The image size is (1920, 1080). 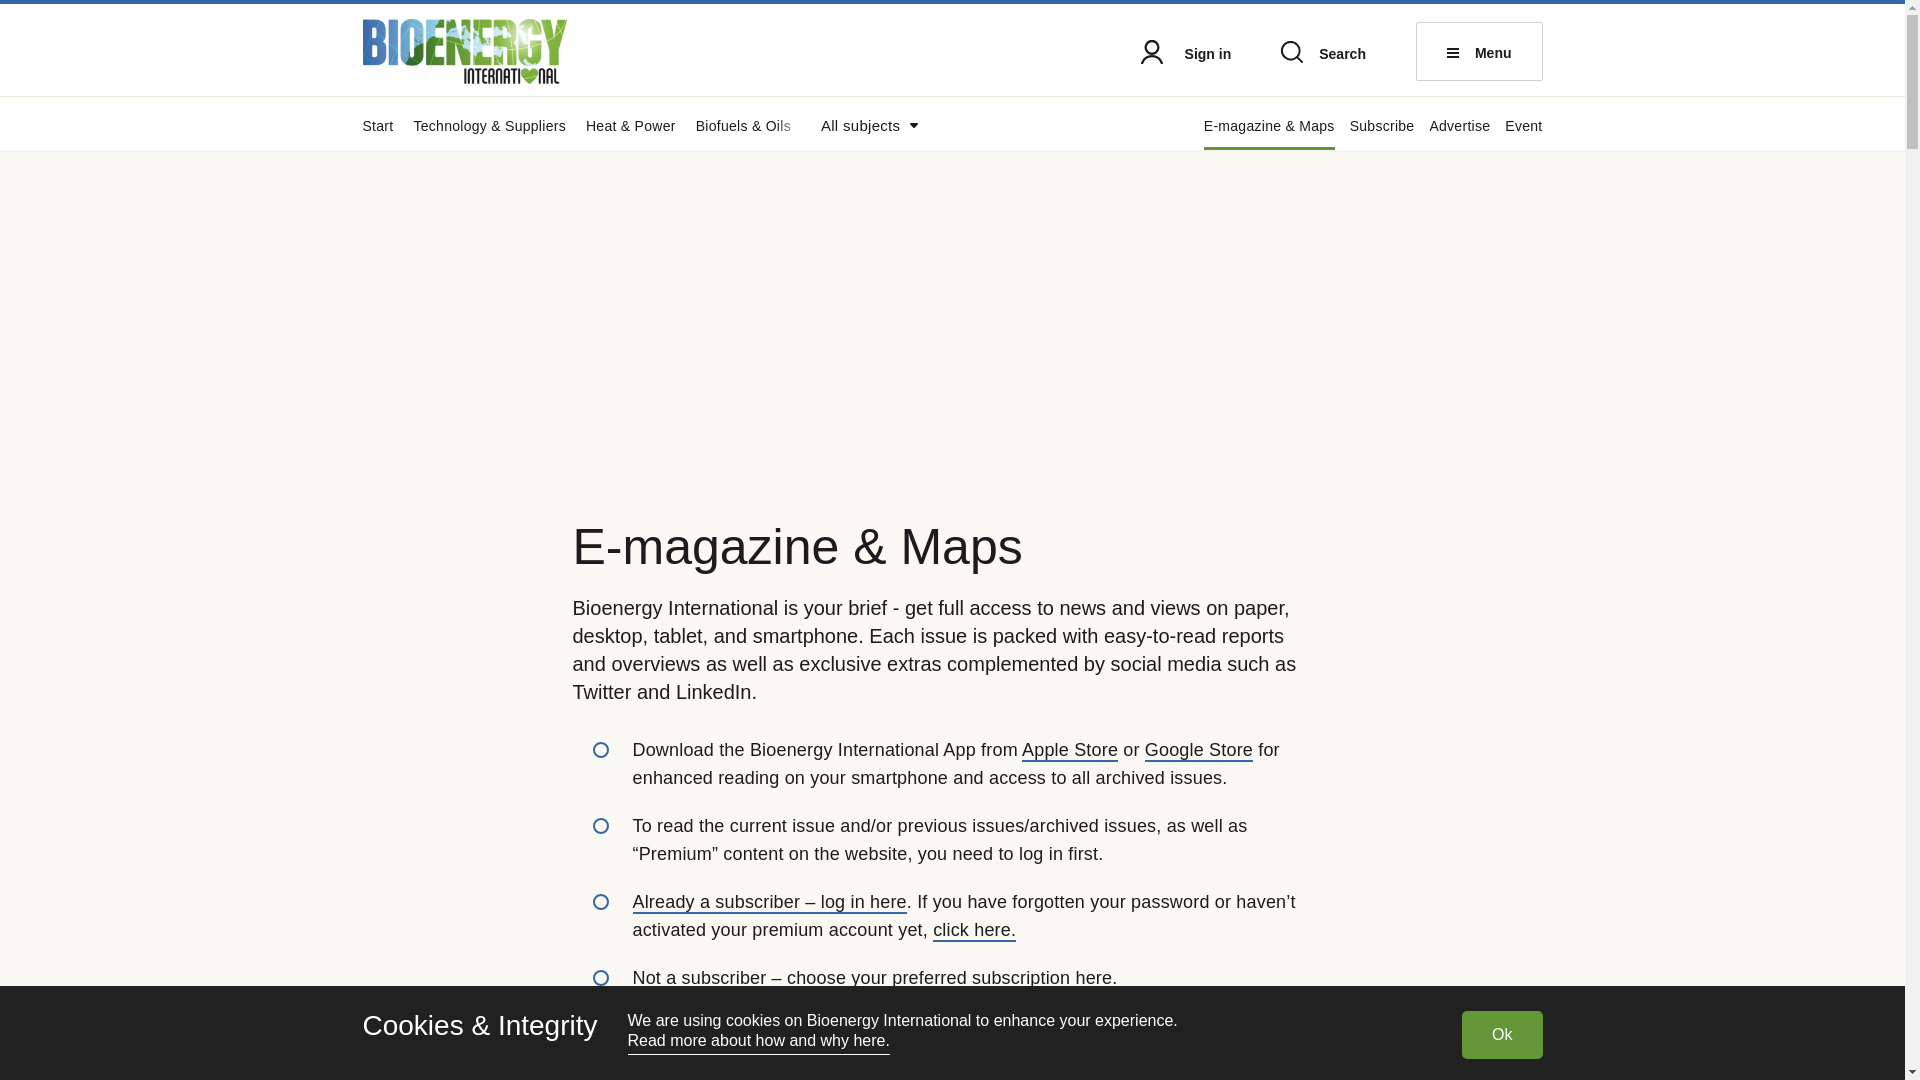 I want to click on Subscribe, so click(x=1382, y=134).